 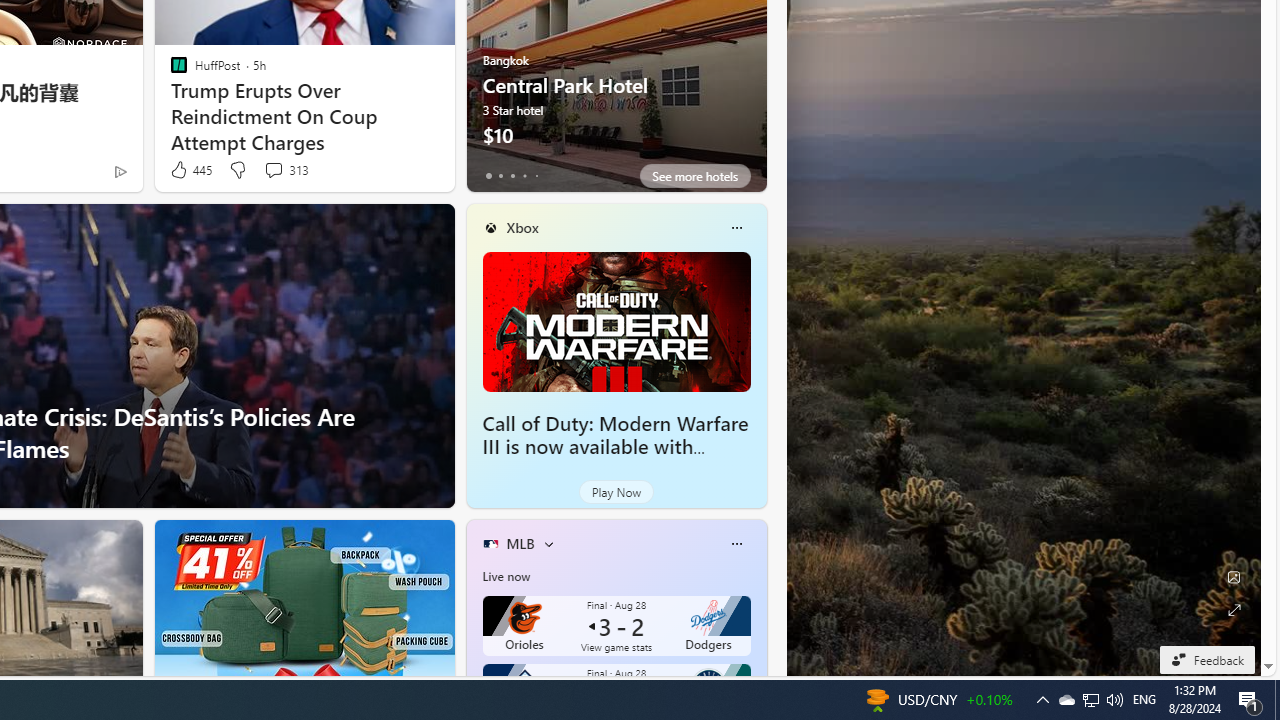 I want to click on MLB, so click(x=520, y=543).